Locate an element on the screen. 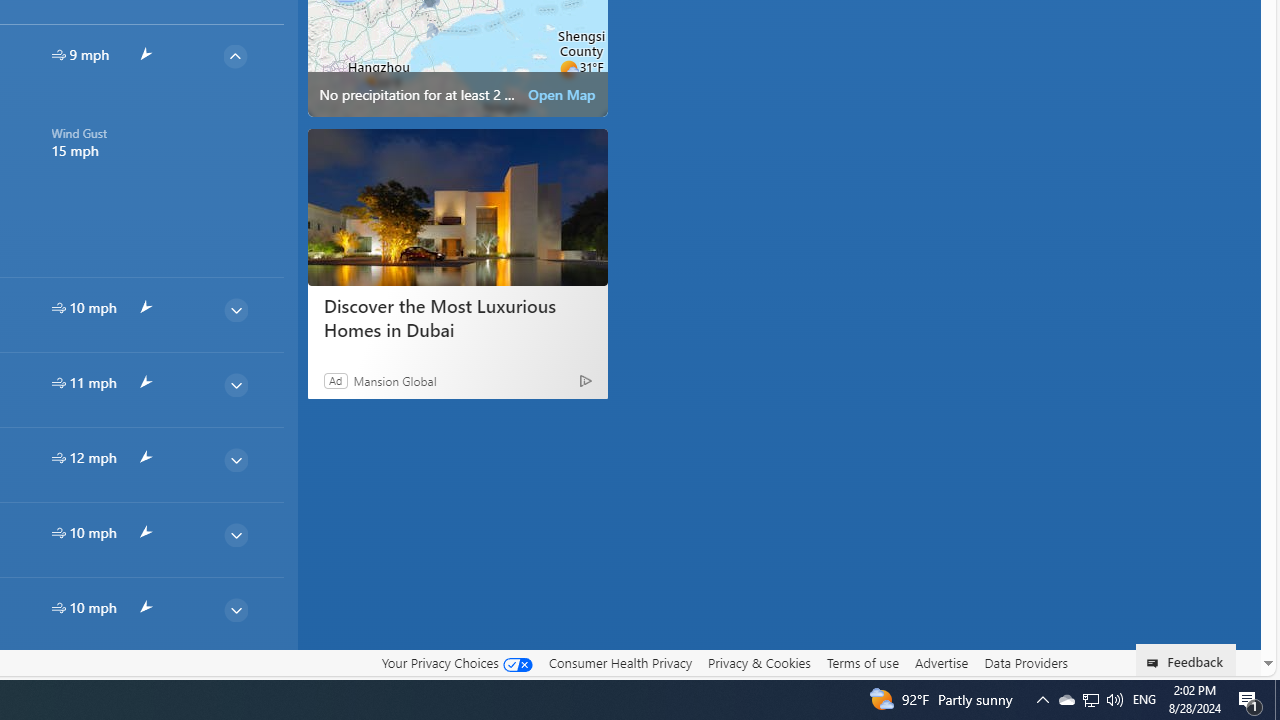 This screenshot has width=1280, height=720. common/arrow is located at coordinates (144, 682).